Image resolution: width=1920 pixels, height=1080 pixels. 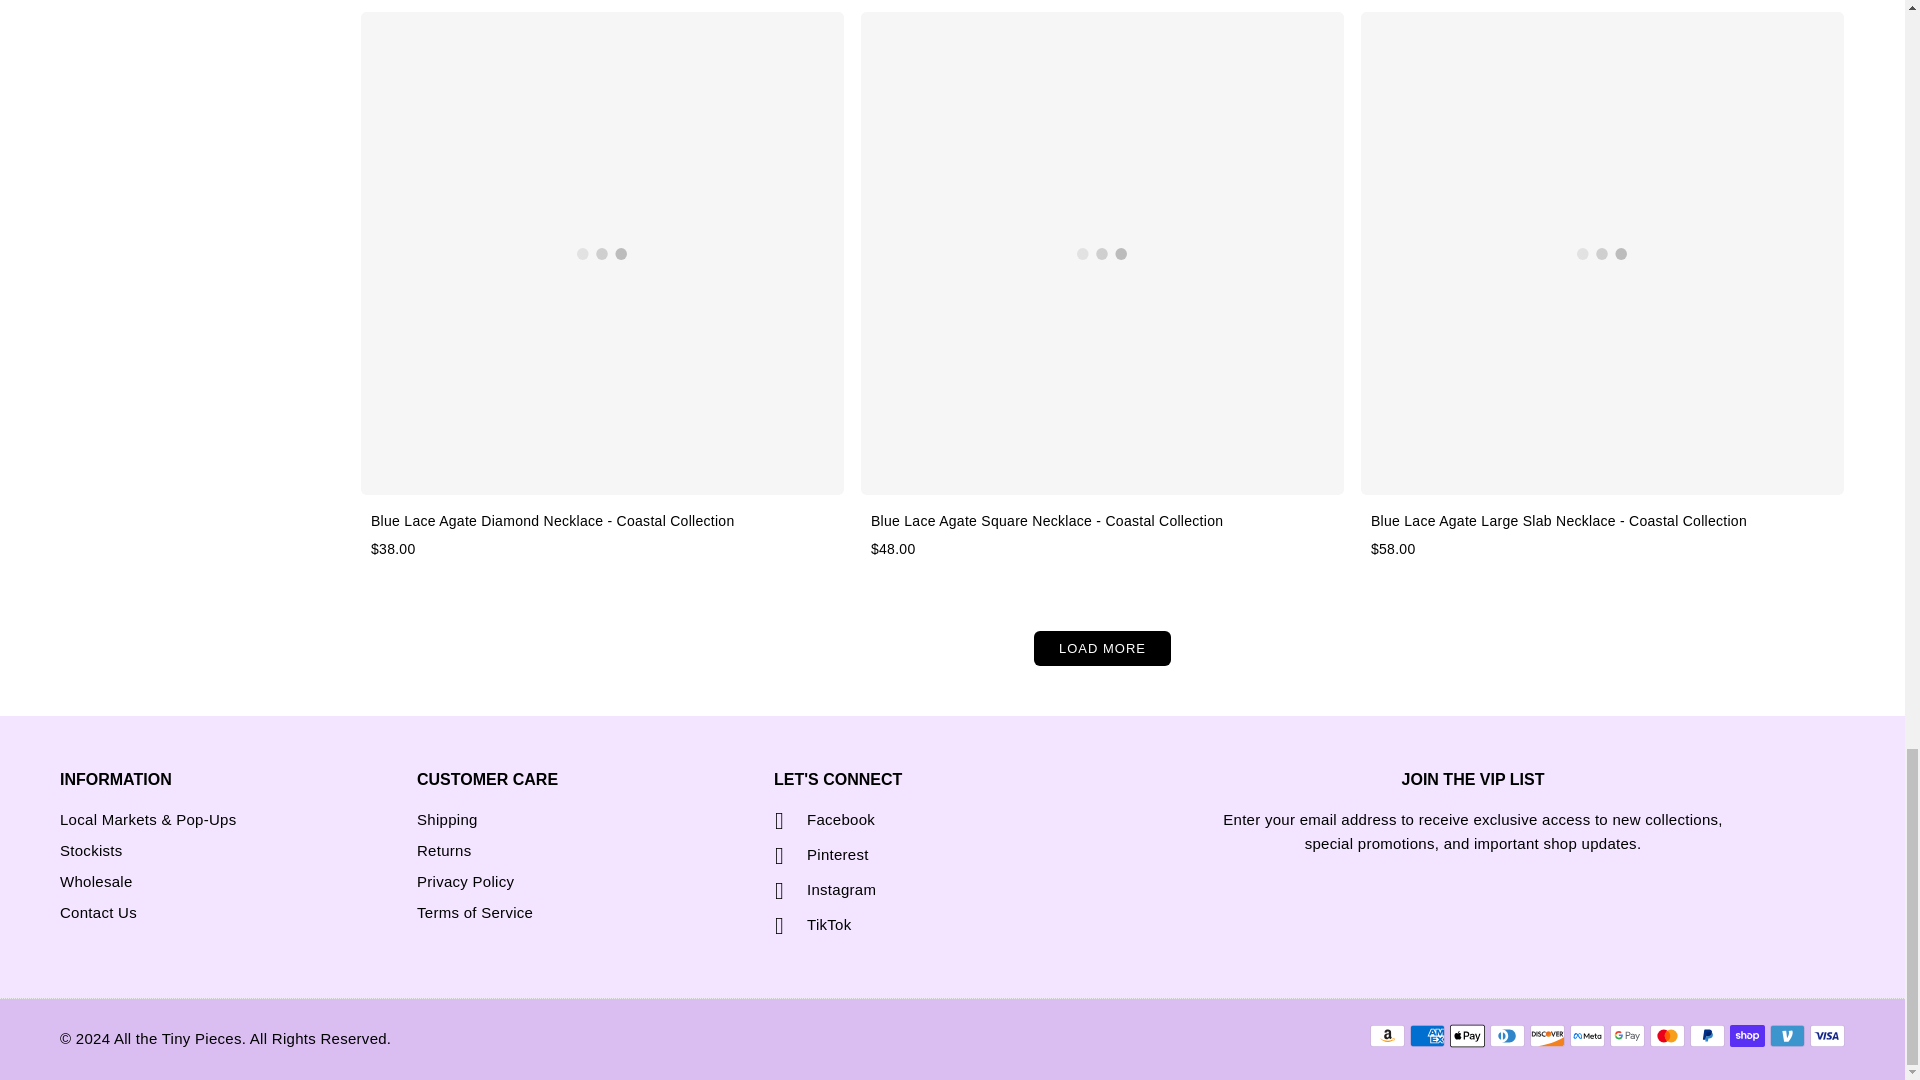 What do you see at coordinates (1388, 1035) in the screenshot?
I see `Amazon` at bounding box center [1388, 1035].